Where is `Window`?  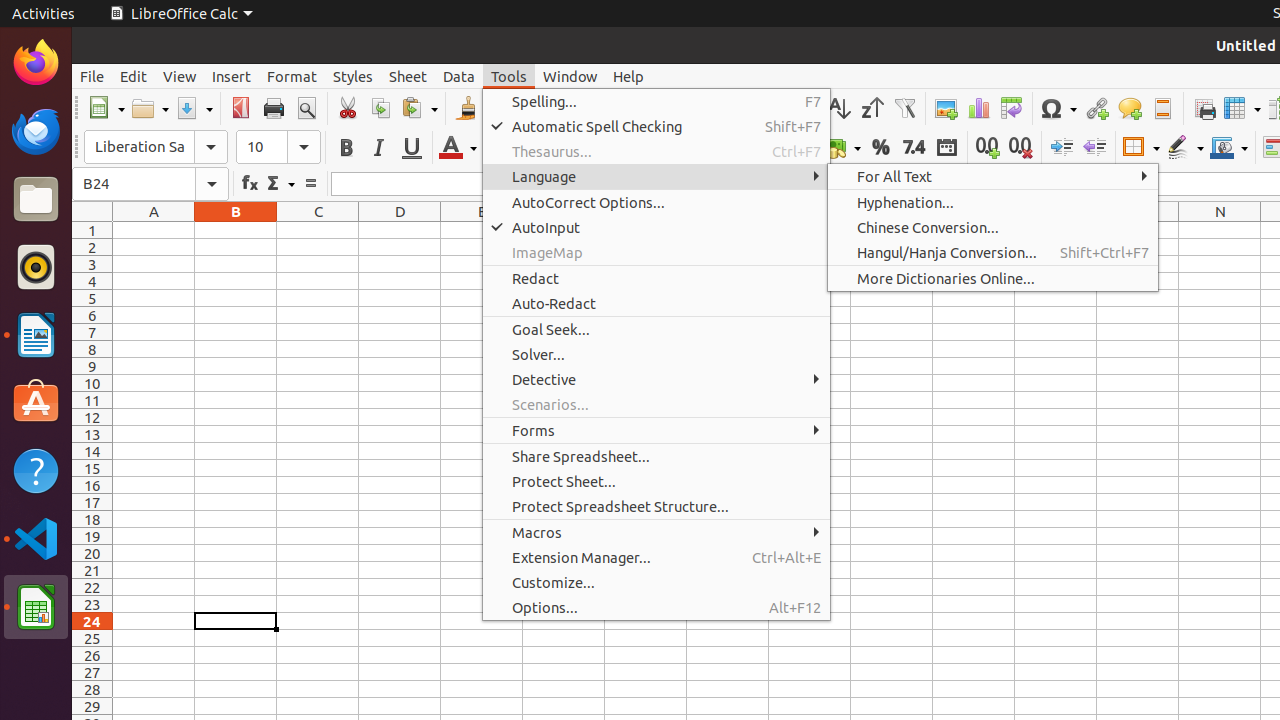
Window is located at coordinates (570, 76).